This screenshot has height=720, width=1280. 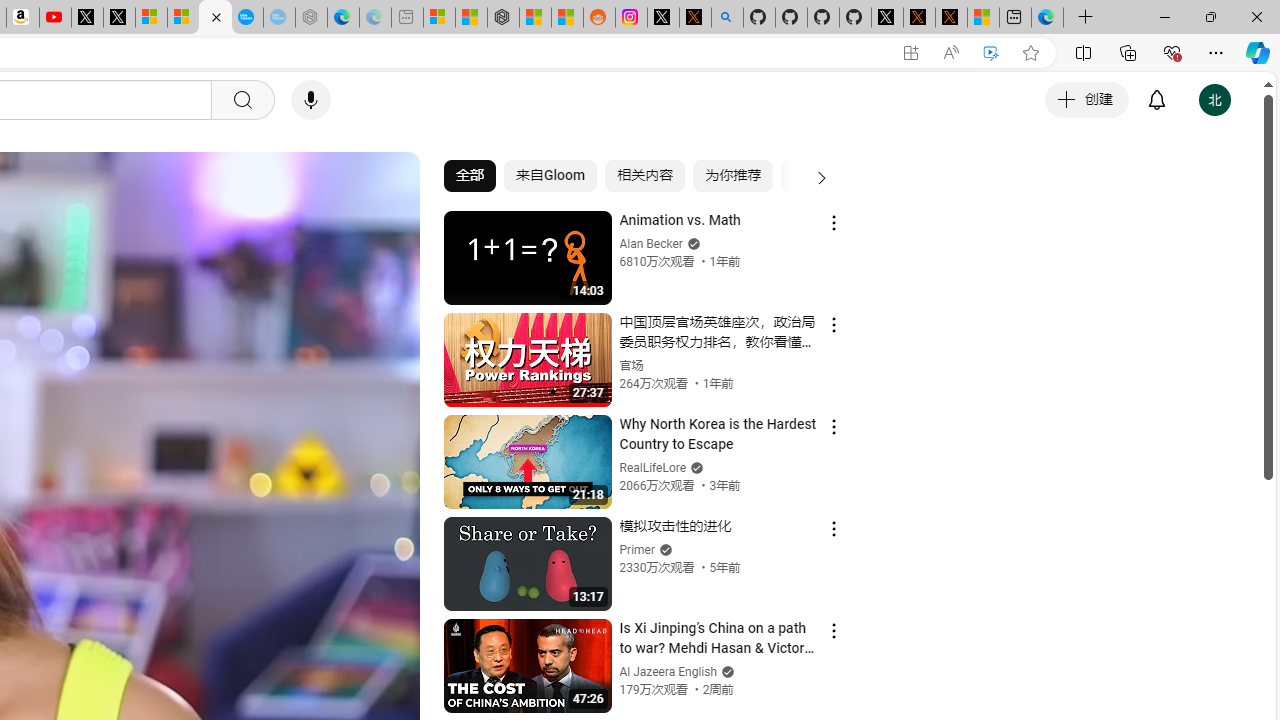 What do you see at coordinates (1172, 52) in the screenshot?
I see `Browser essentials` at bounding box center [1172, 52].